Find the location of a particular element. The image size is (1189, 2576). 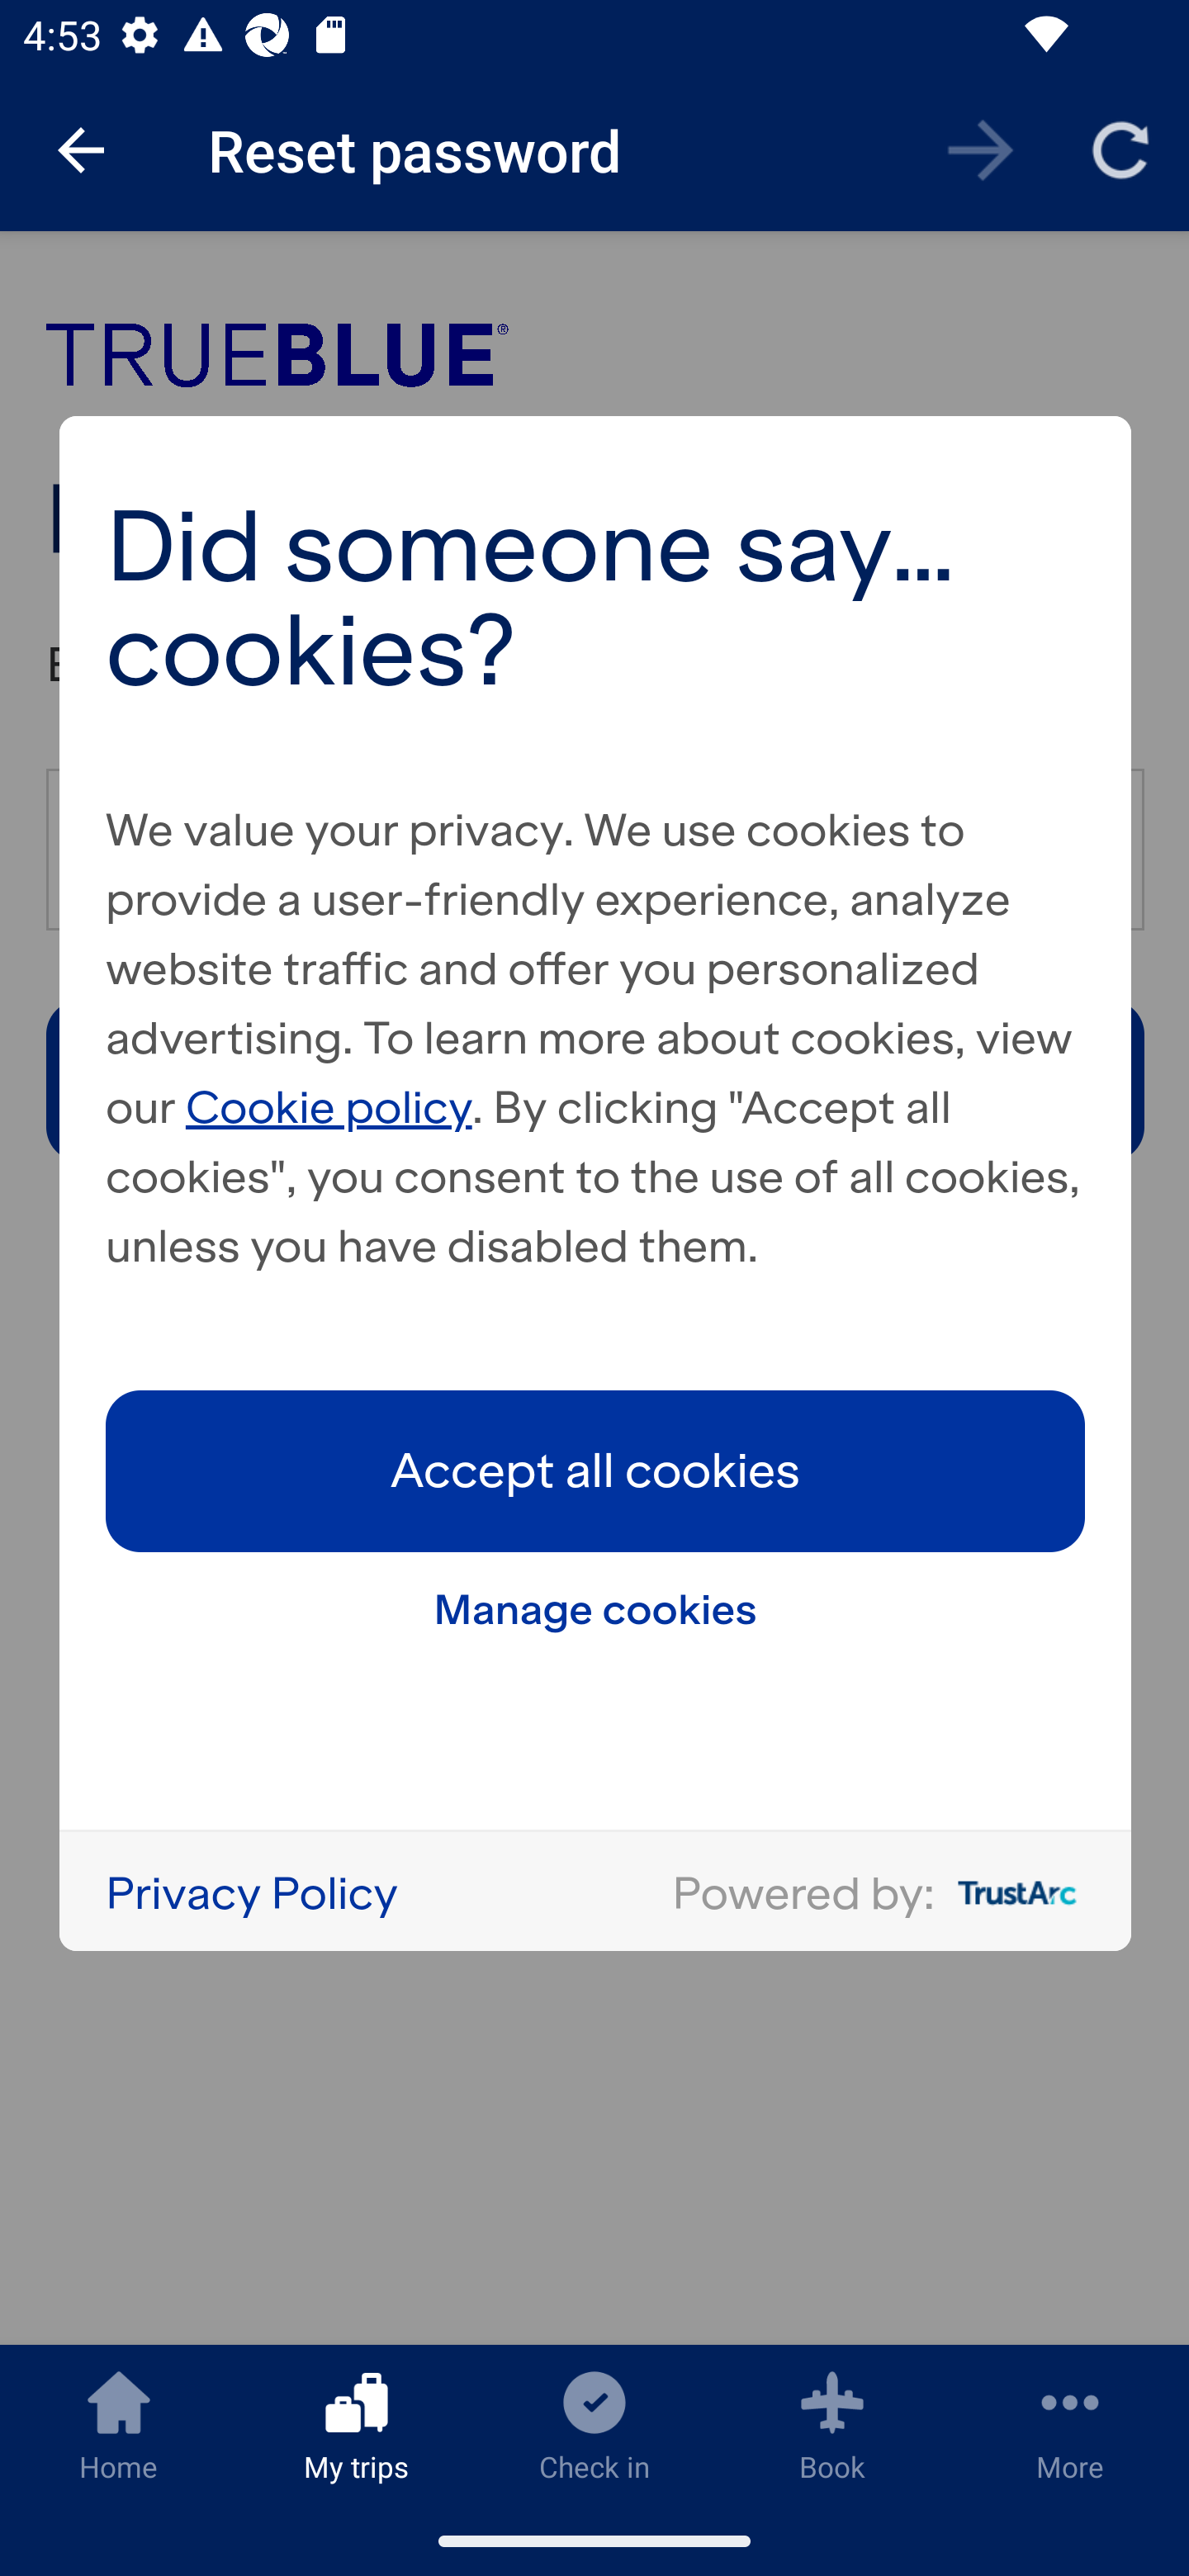

Company logo for TrustArc is located at coordinates (1010, 1893).